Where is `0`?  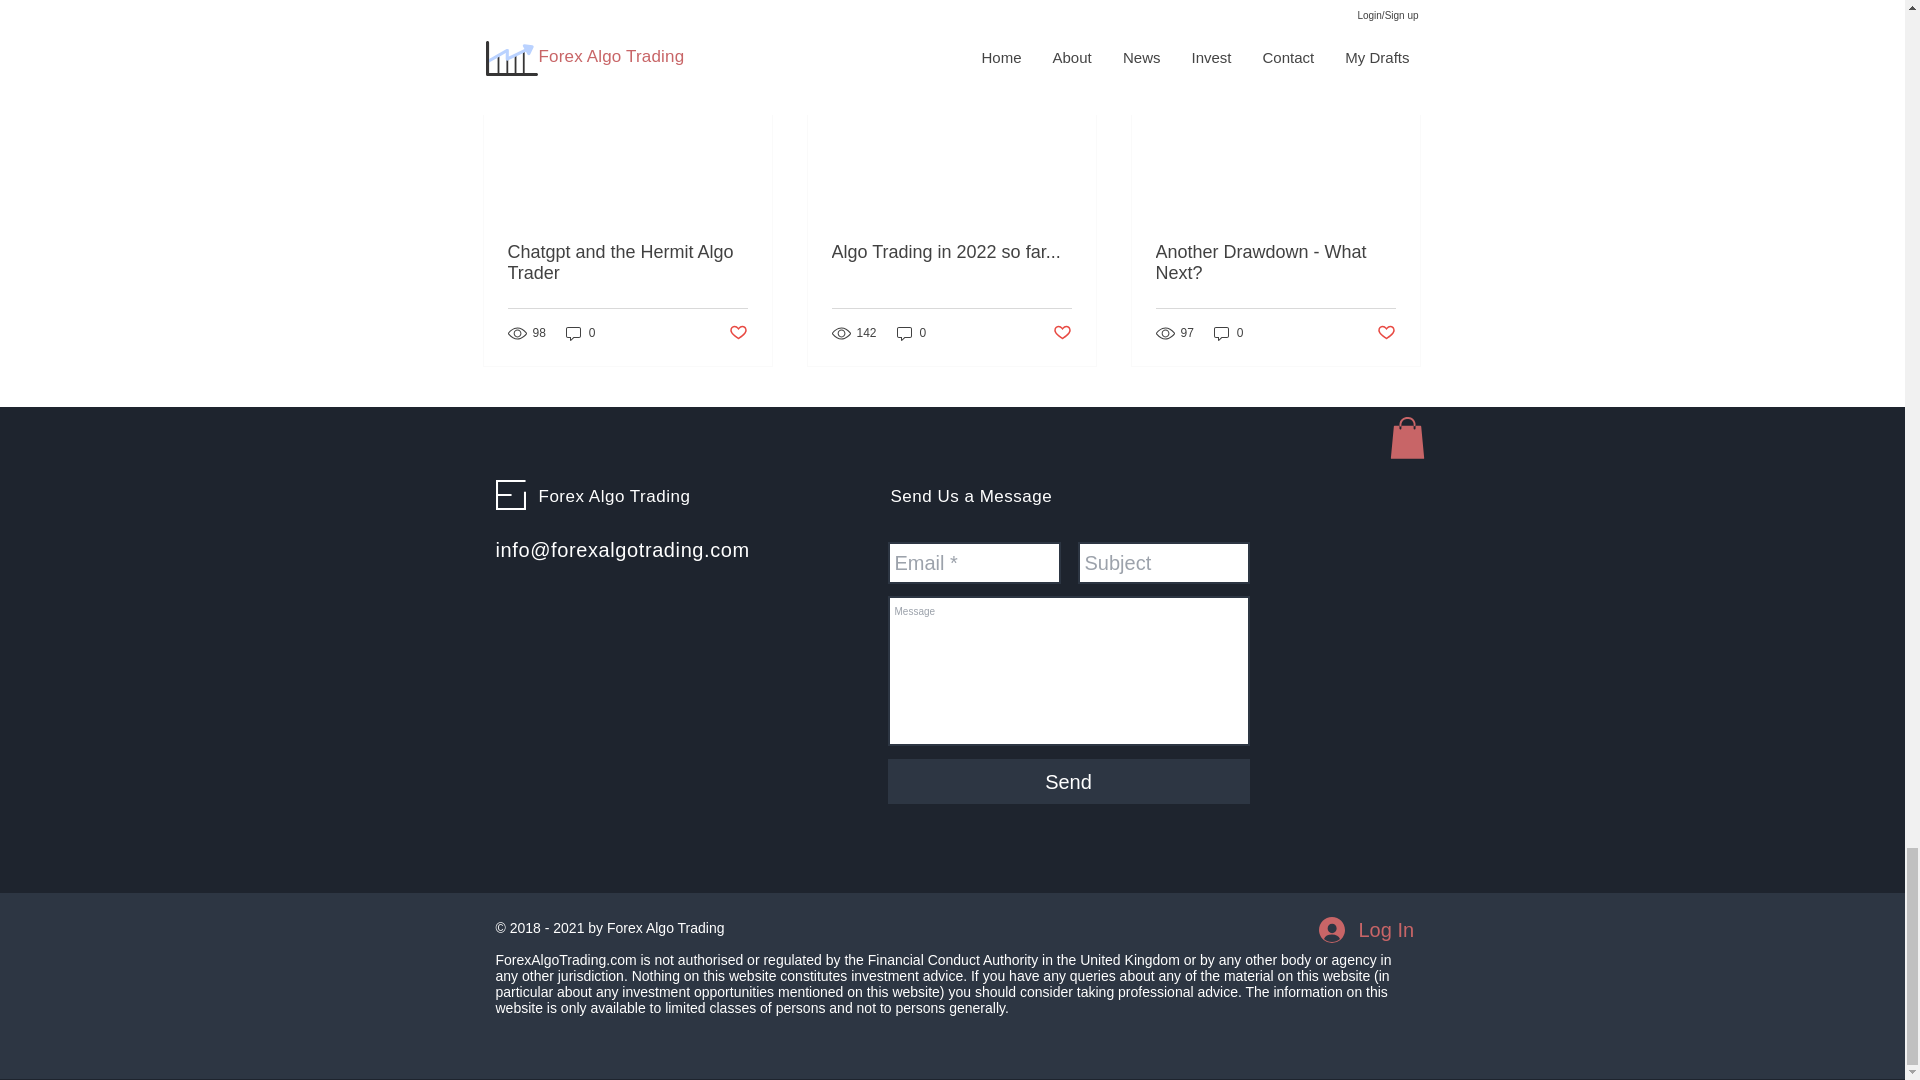
0 is located at coordinates (580, 334).